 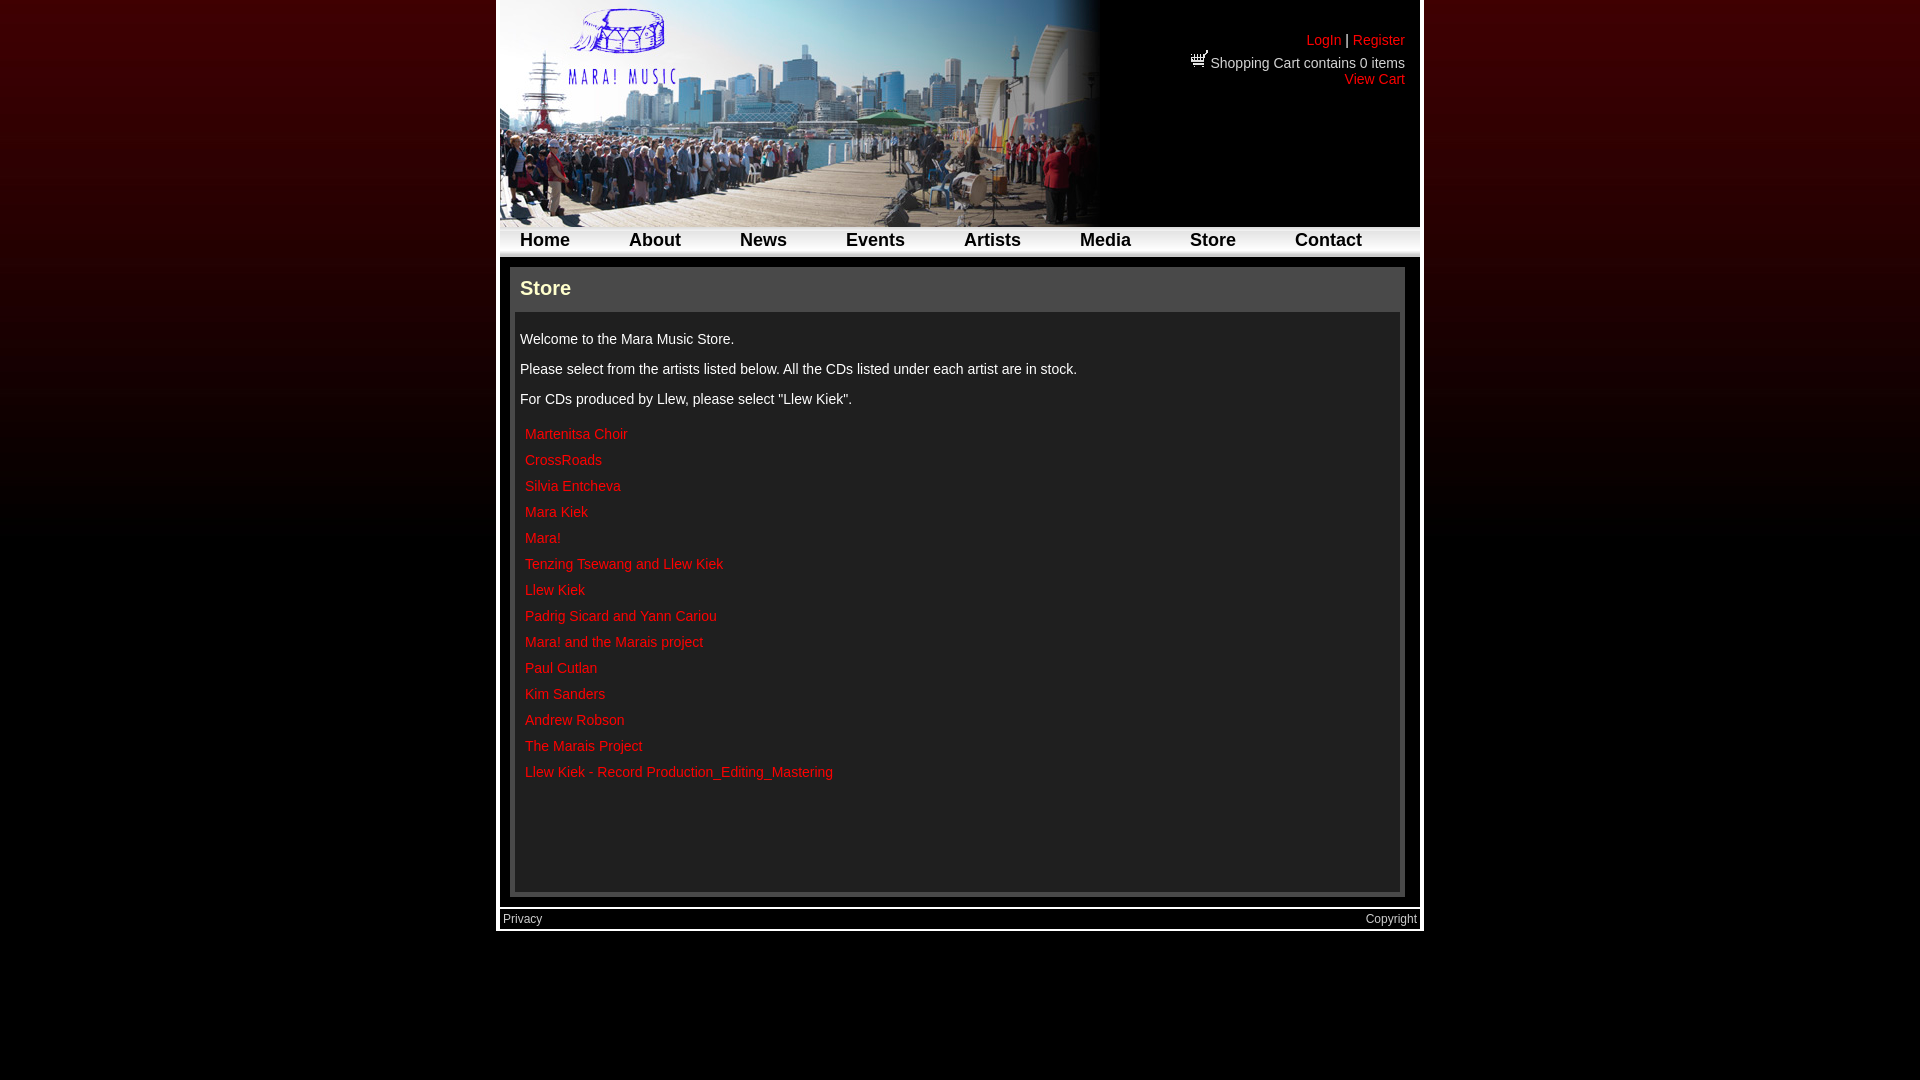 What do you see at coordinates (1324, 40) in the screenshot?
I see `LogIn` at bounding box center [1324, 40].